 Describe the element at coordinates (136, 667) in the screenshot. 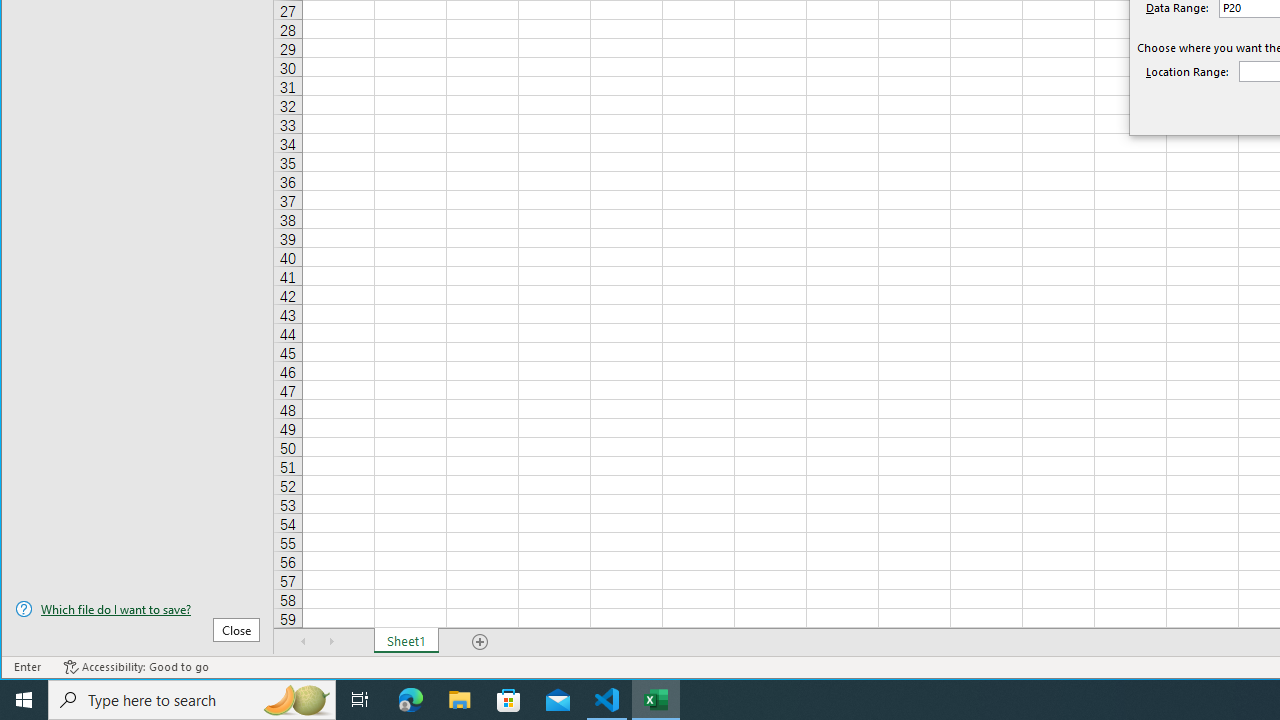

I see `Accessibility Checker Accessibility: Good to go` at that location.